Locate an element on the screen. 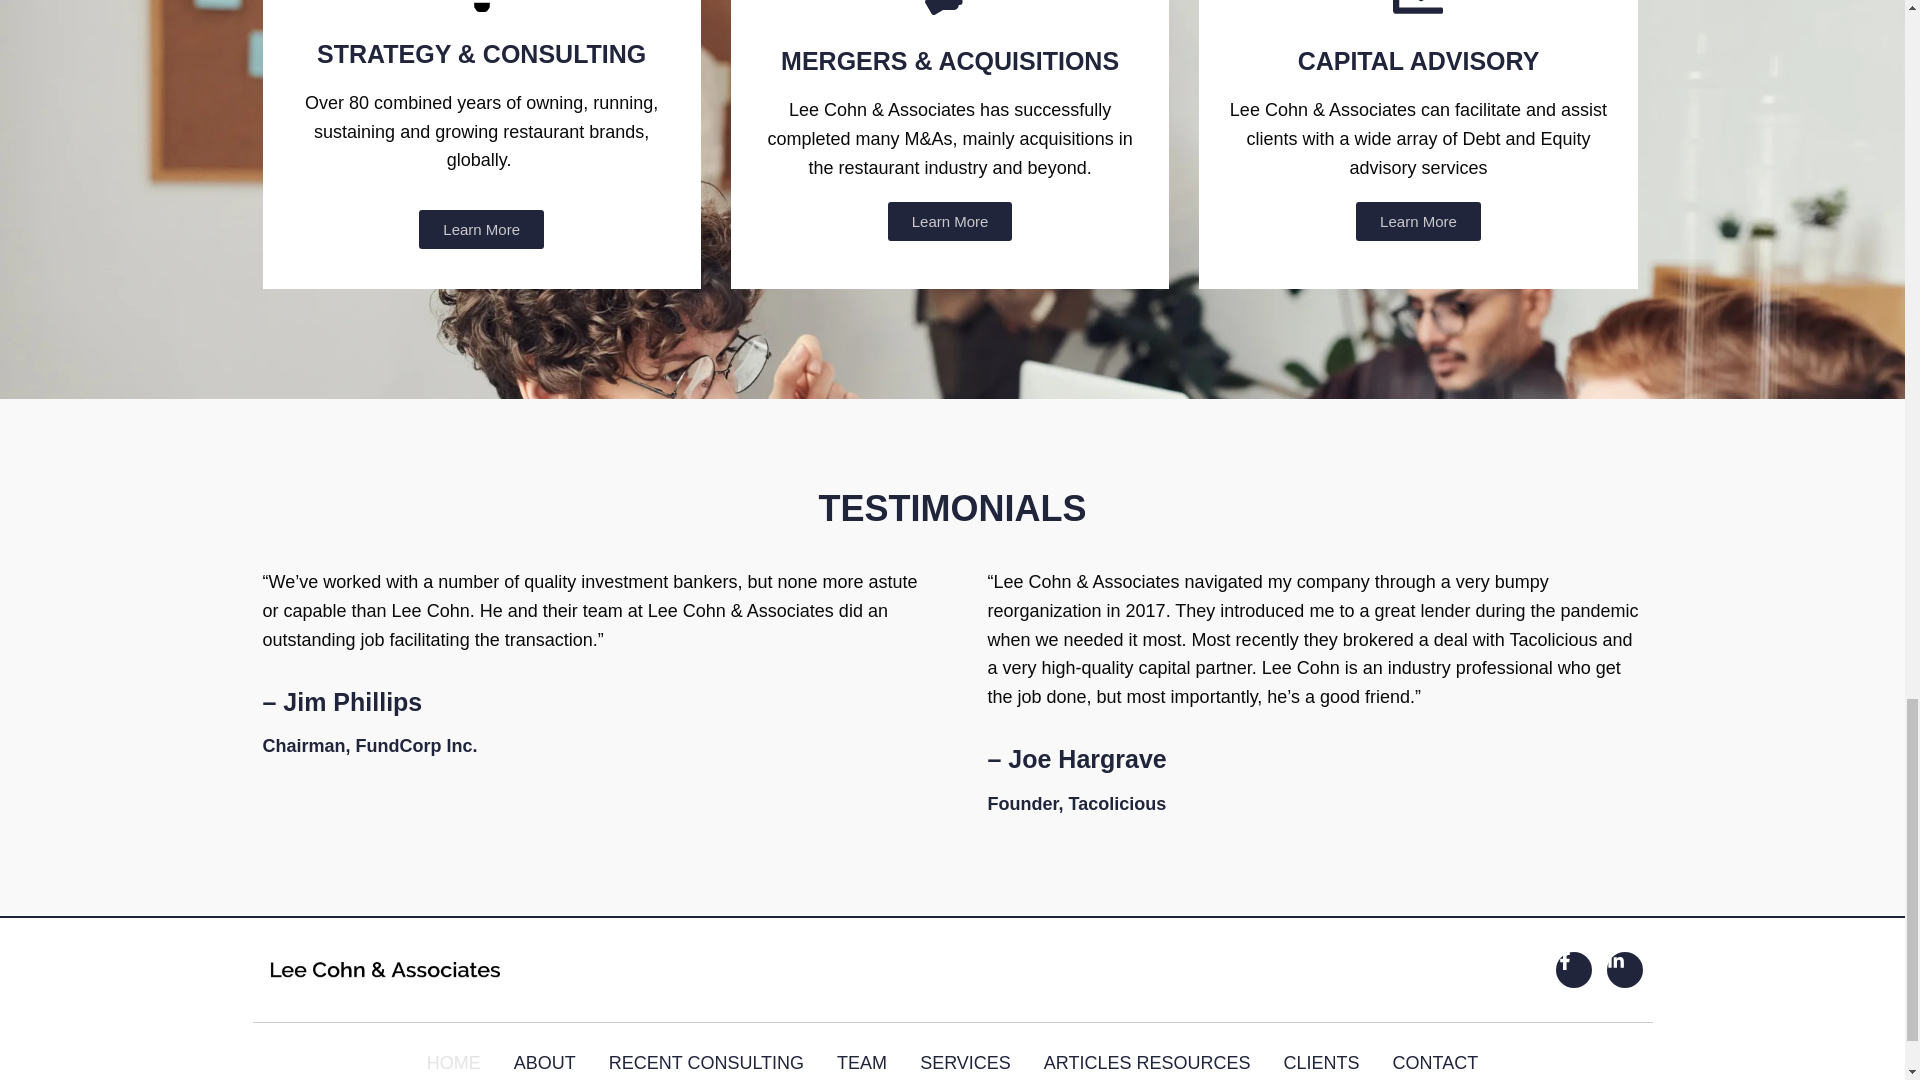 The width and height of the screenshot is (1920, 1080). HOME is located at coordinates (454, 1062).